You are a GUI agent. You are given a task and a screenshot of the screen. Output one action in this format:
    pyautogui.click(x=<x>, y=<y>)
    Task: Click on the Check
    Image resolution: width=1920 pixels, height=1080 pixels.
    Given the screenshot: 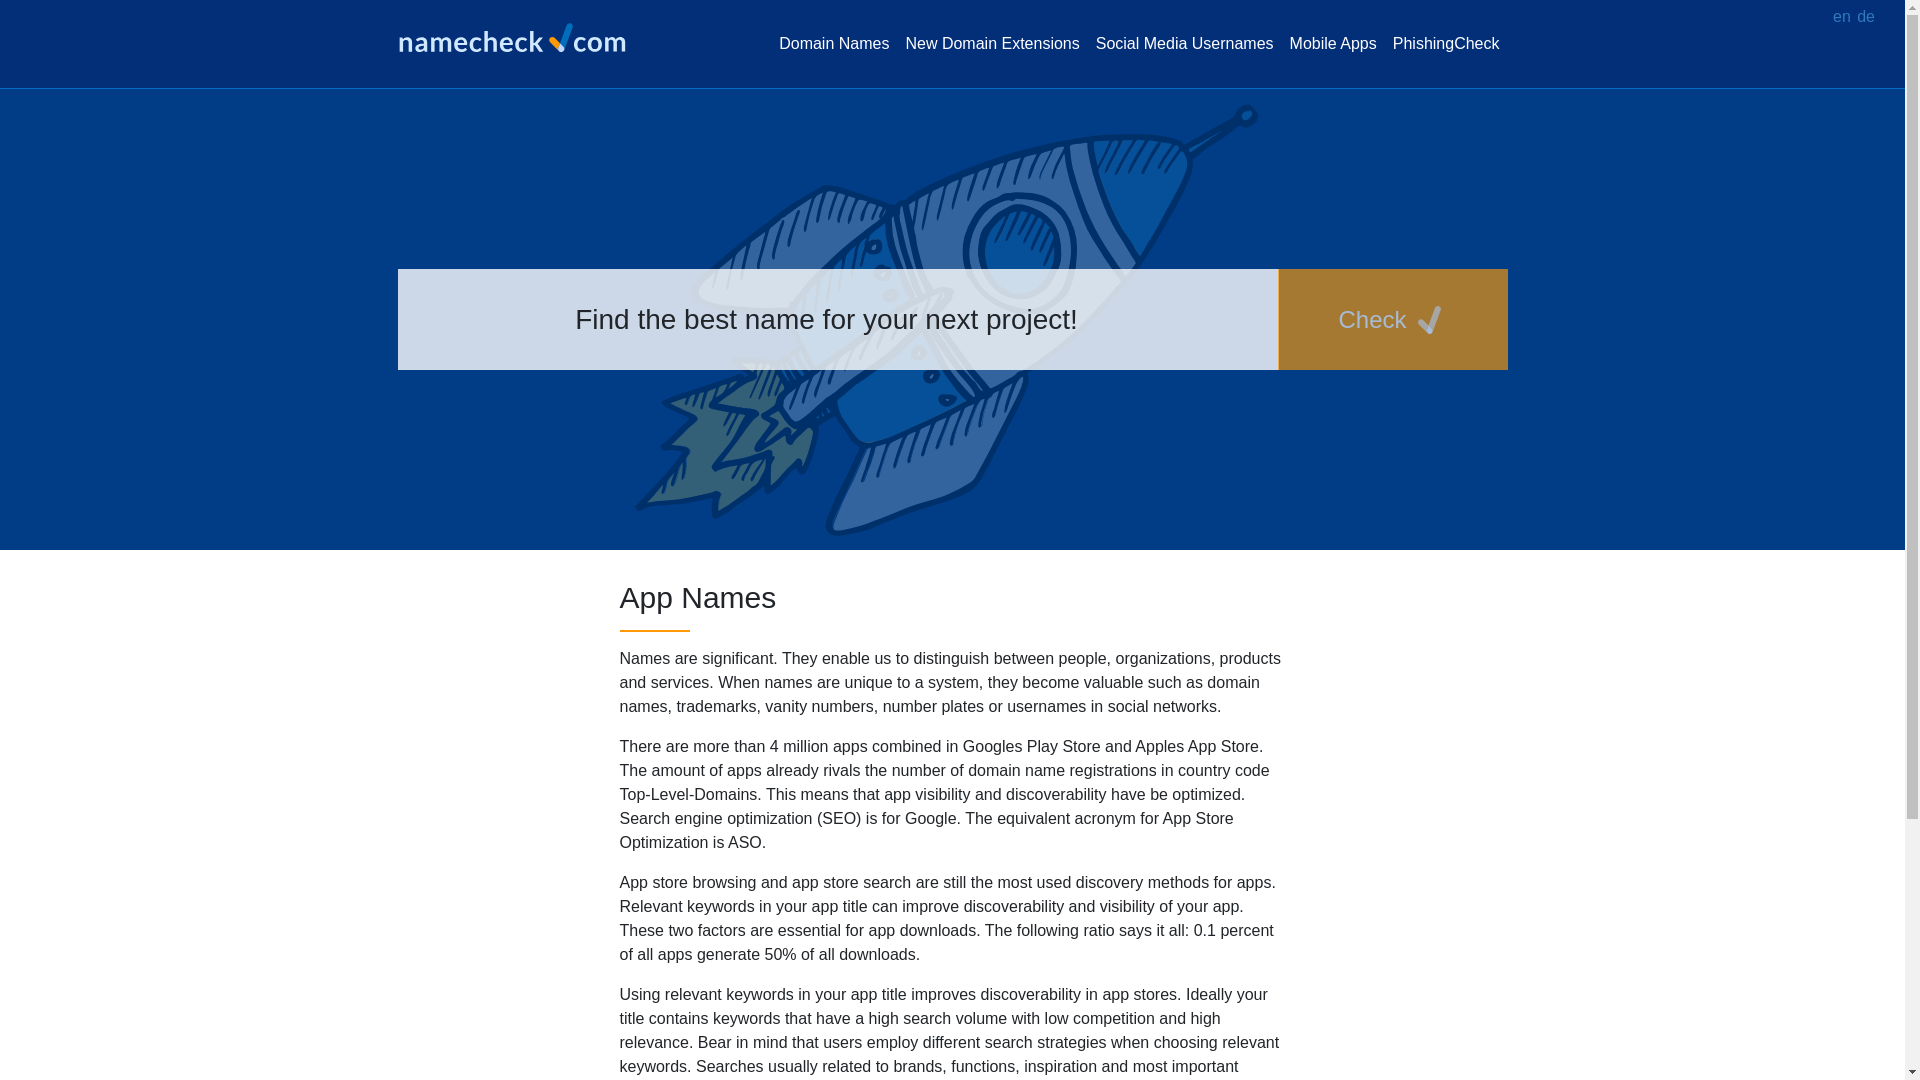 What is the action you would take?
    pyautogui.click(x=1392, y=319)
    